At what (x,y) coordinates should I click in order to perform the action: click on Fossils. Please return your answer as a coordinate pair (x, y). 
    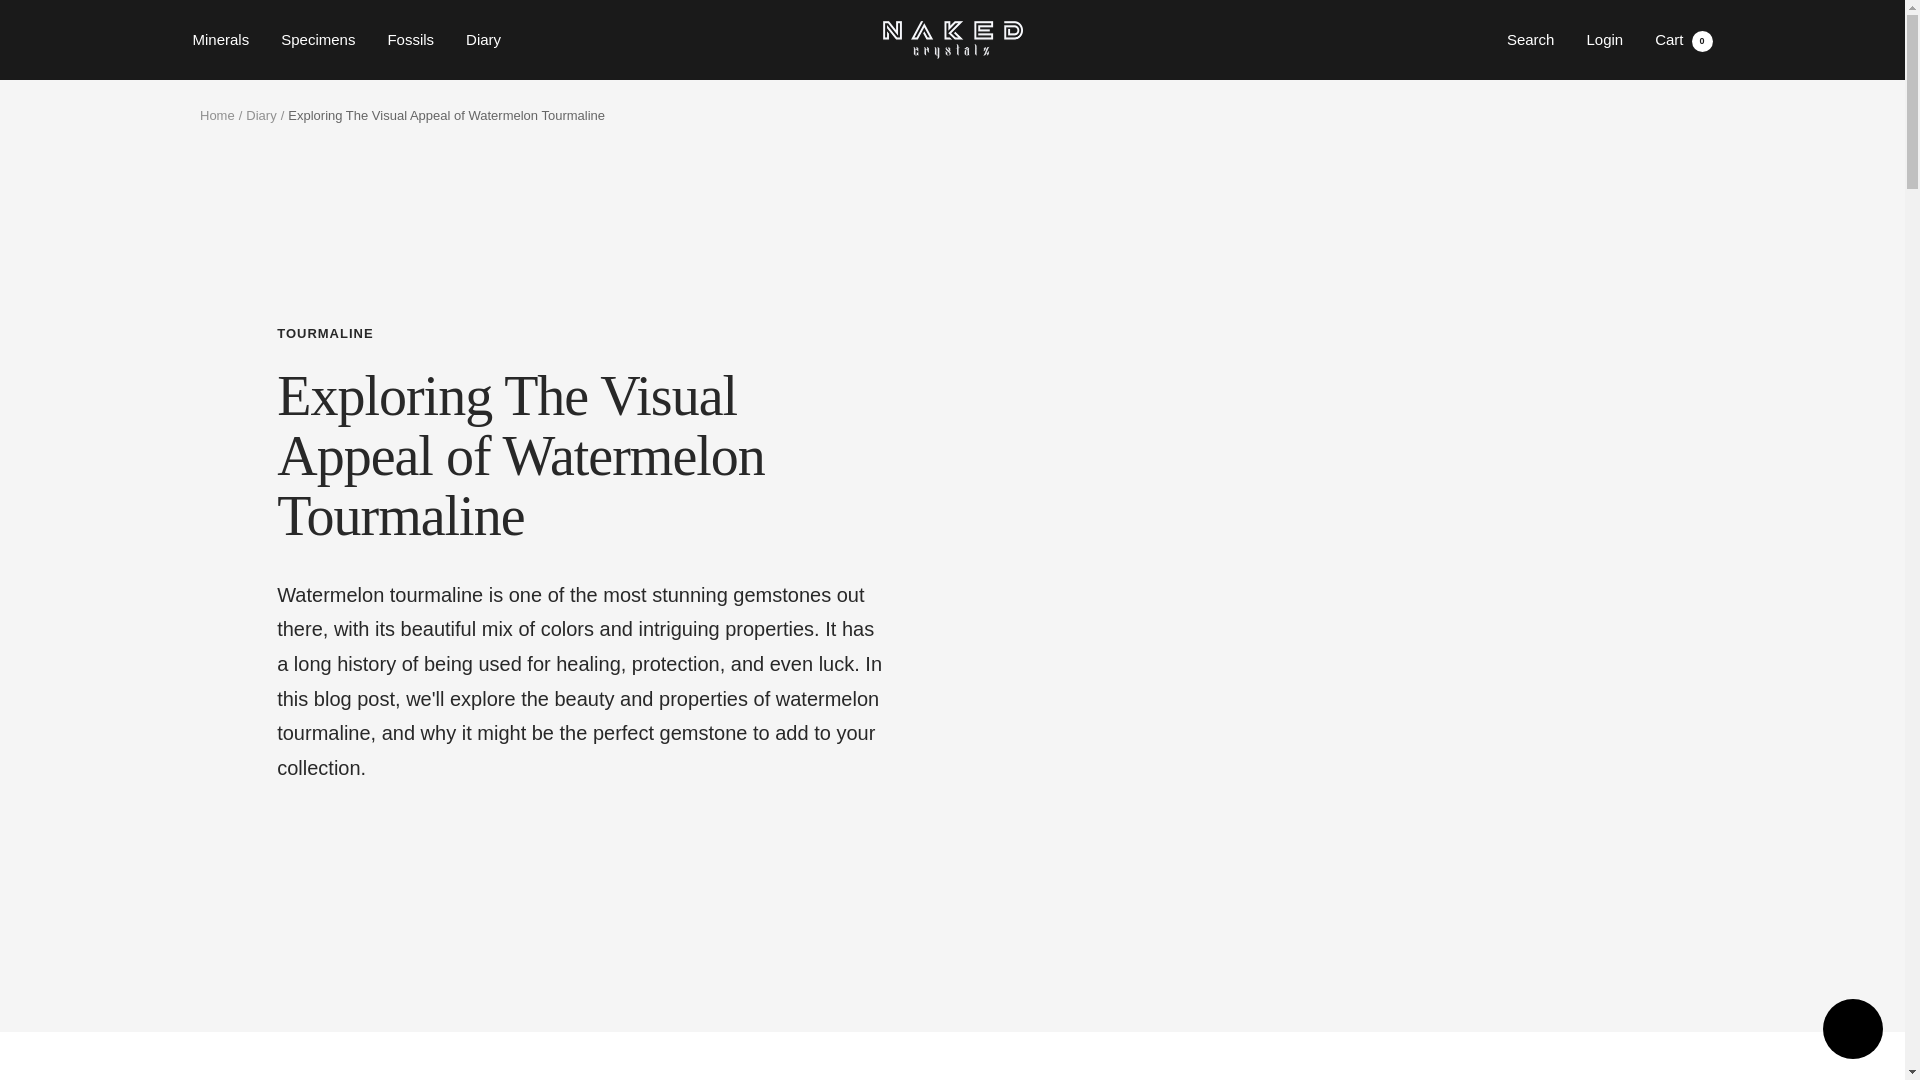
    Looking at the image, I should click on (260, 116).